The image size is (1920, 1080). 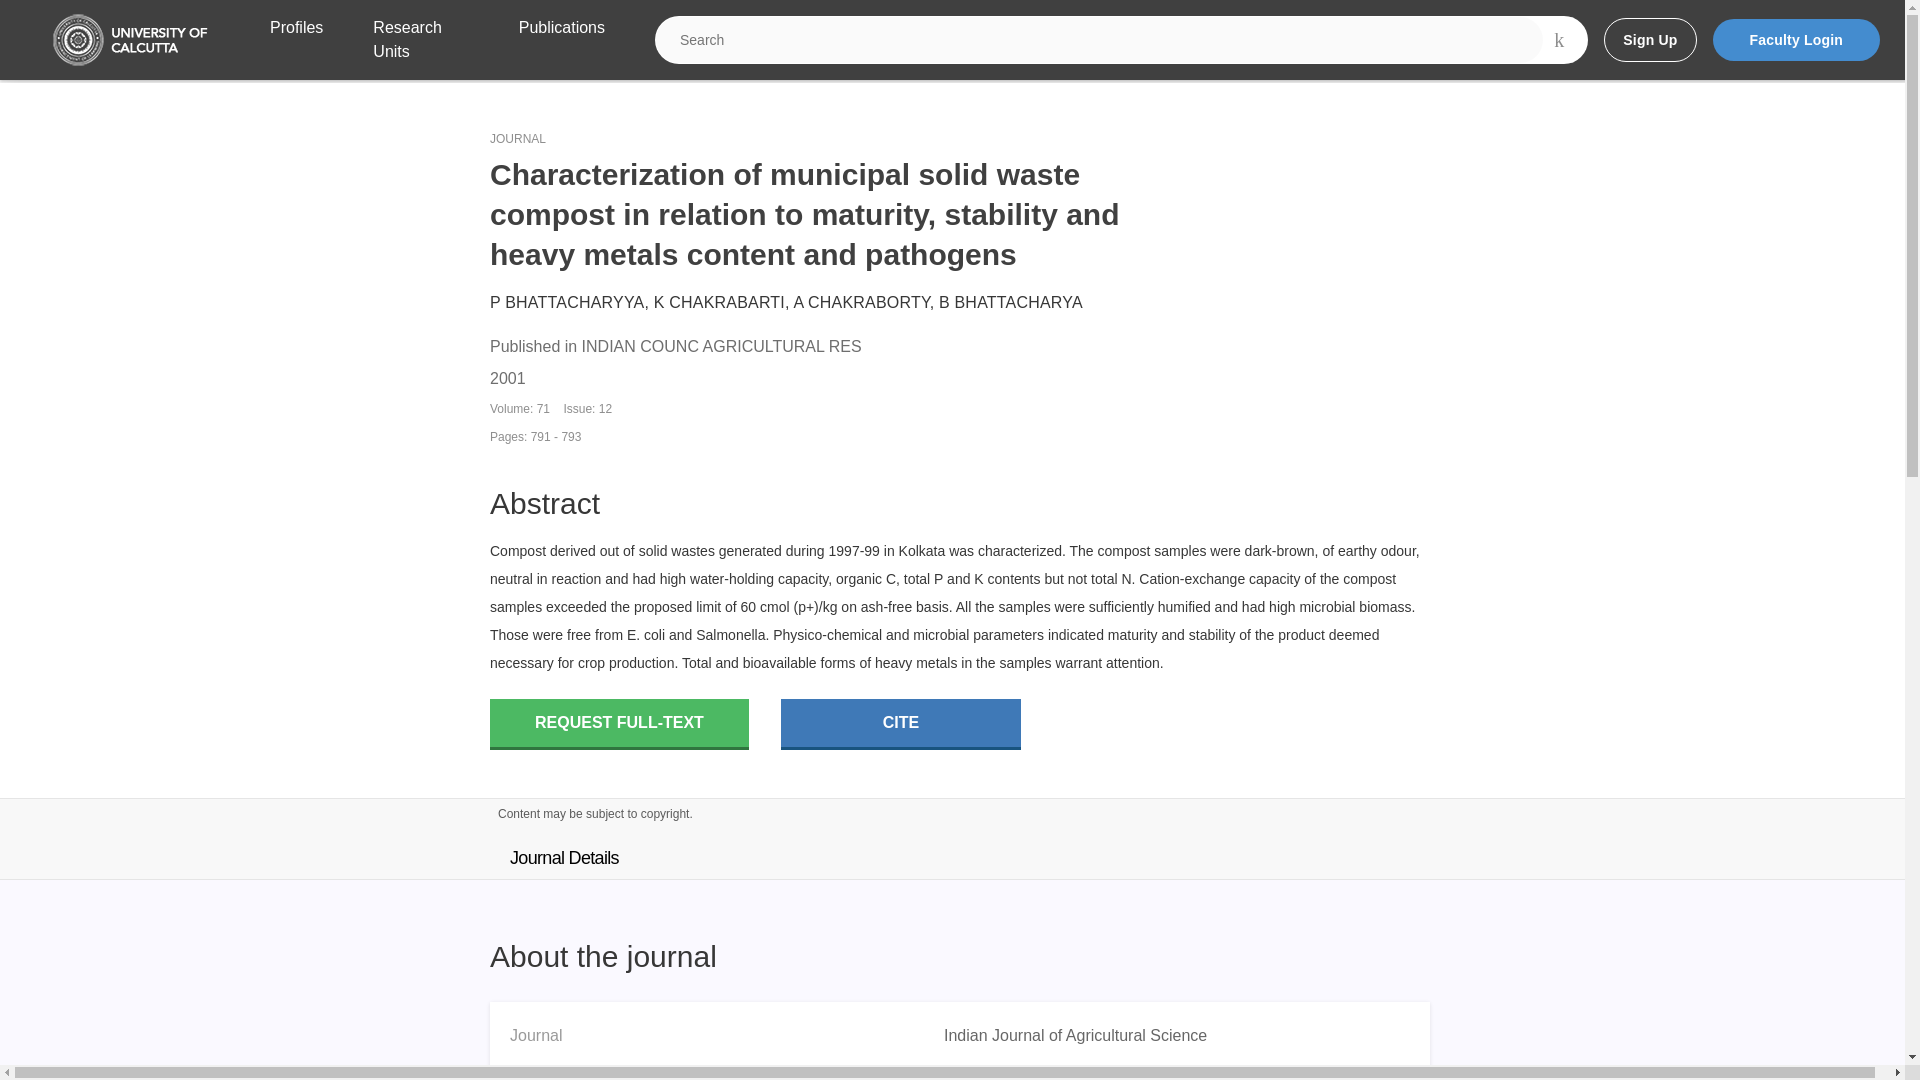 What do you see at coordinates (561, 40) in the screenshot?
I see `Publications` at bounding box center [561, 40].